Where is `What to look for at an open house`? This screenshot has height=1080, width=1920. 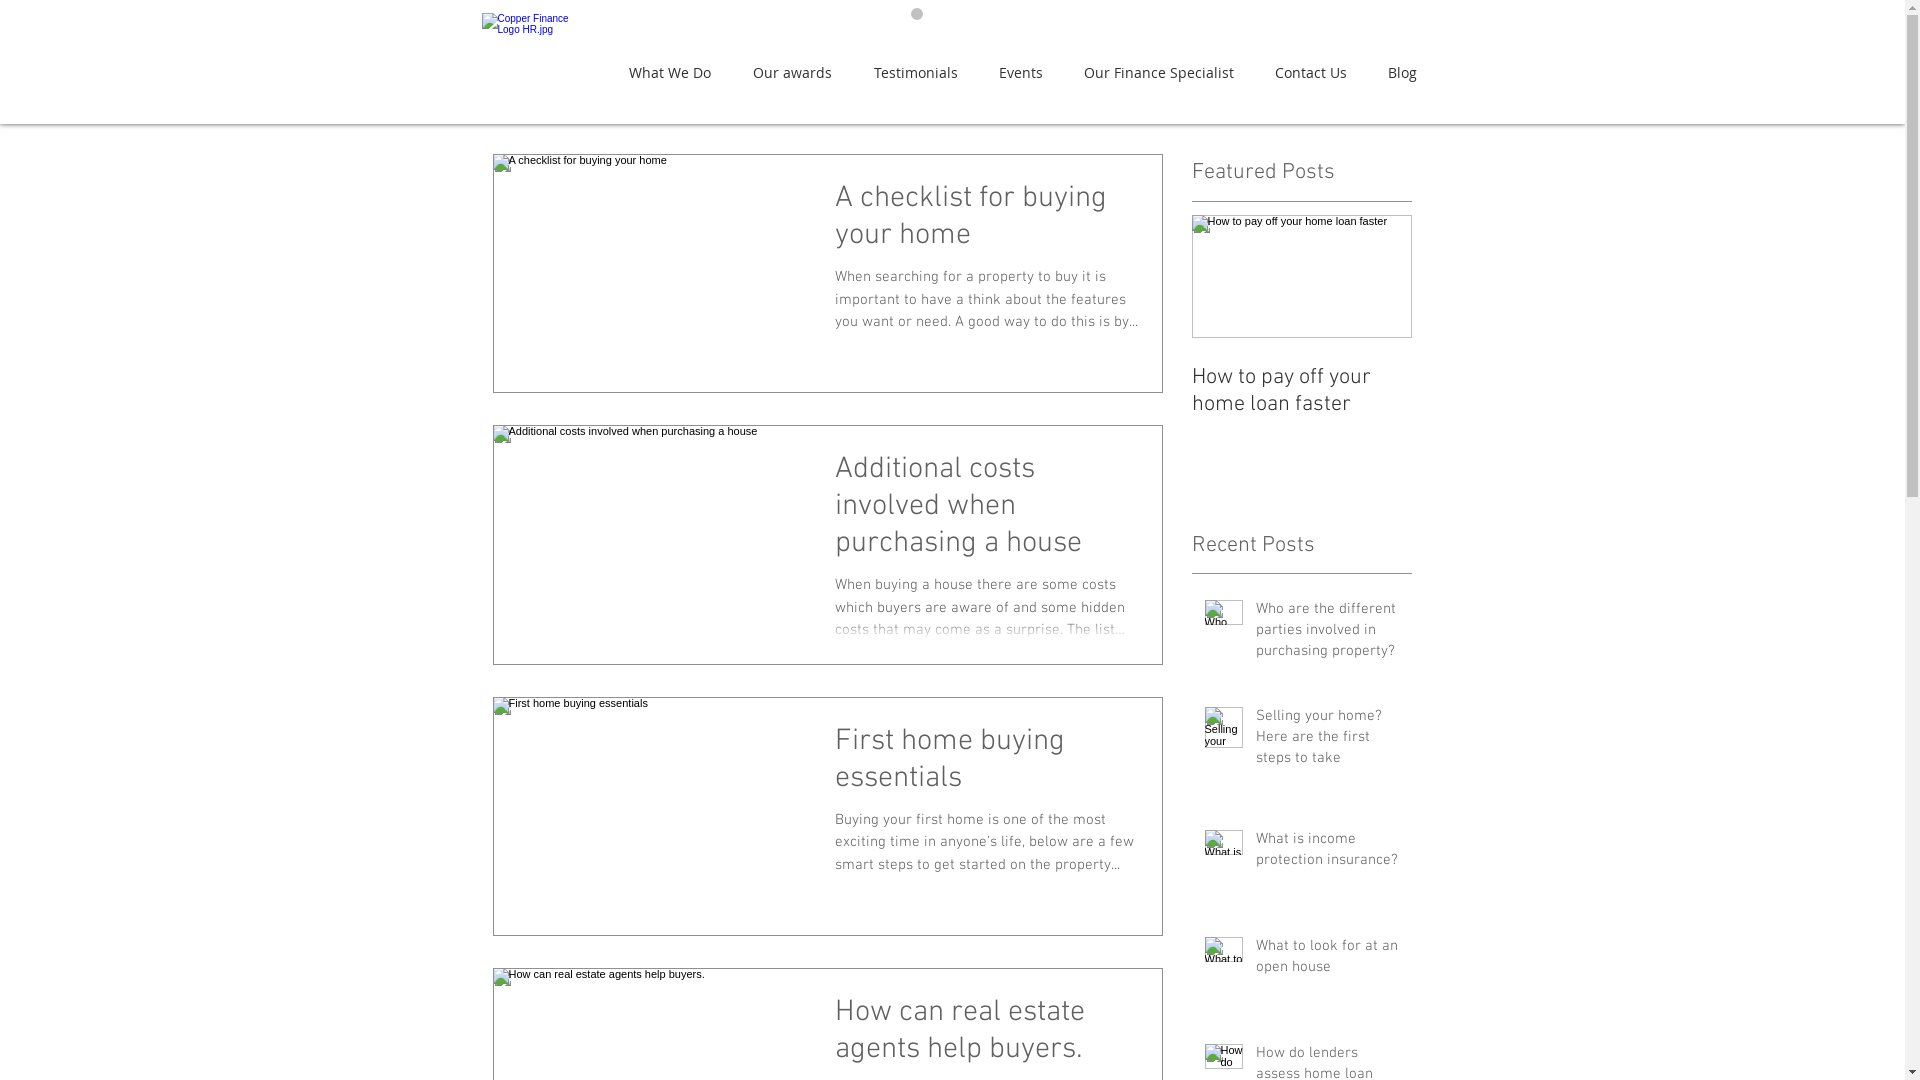 What to look for at an open house is located at coordinates (1328, 961).